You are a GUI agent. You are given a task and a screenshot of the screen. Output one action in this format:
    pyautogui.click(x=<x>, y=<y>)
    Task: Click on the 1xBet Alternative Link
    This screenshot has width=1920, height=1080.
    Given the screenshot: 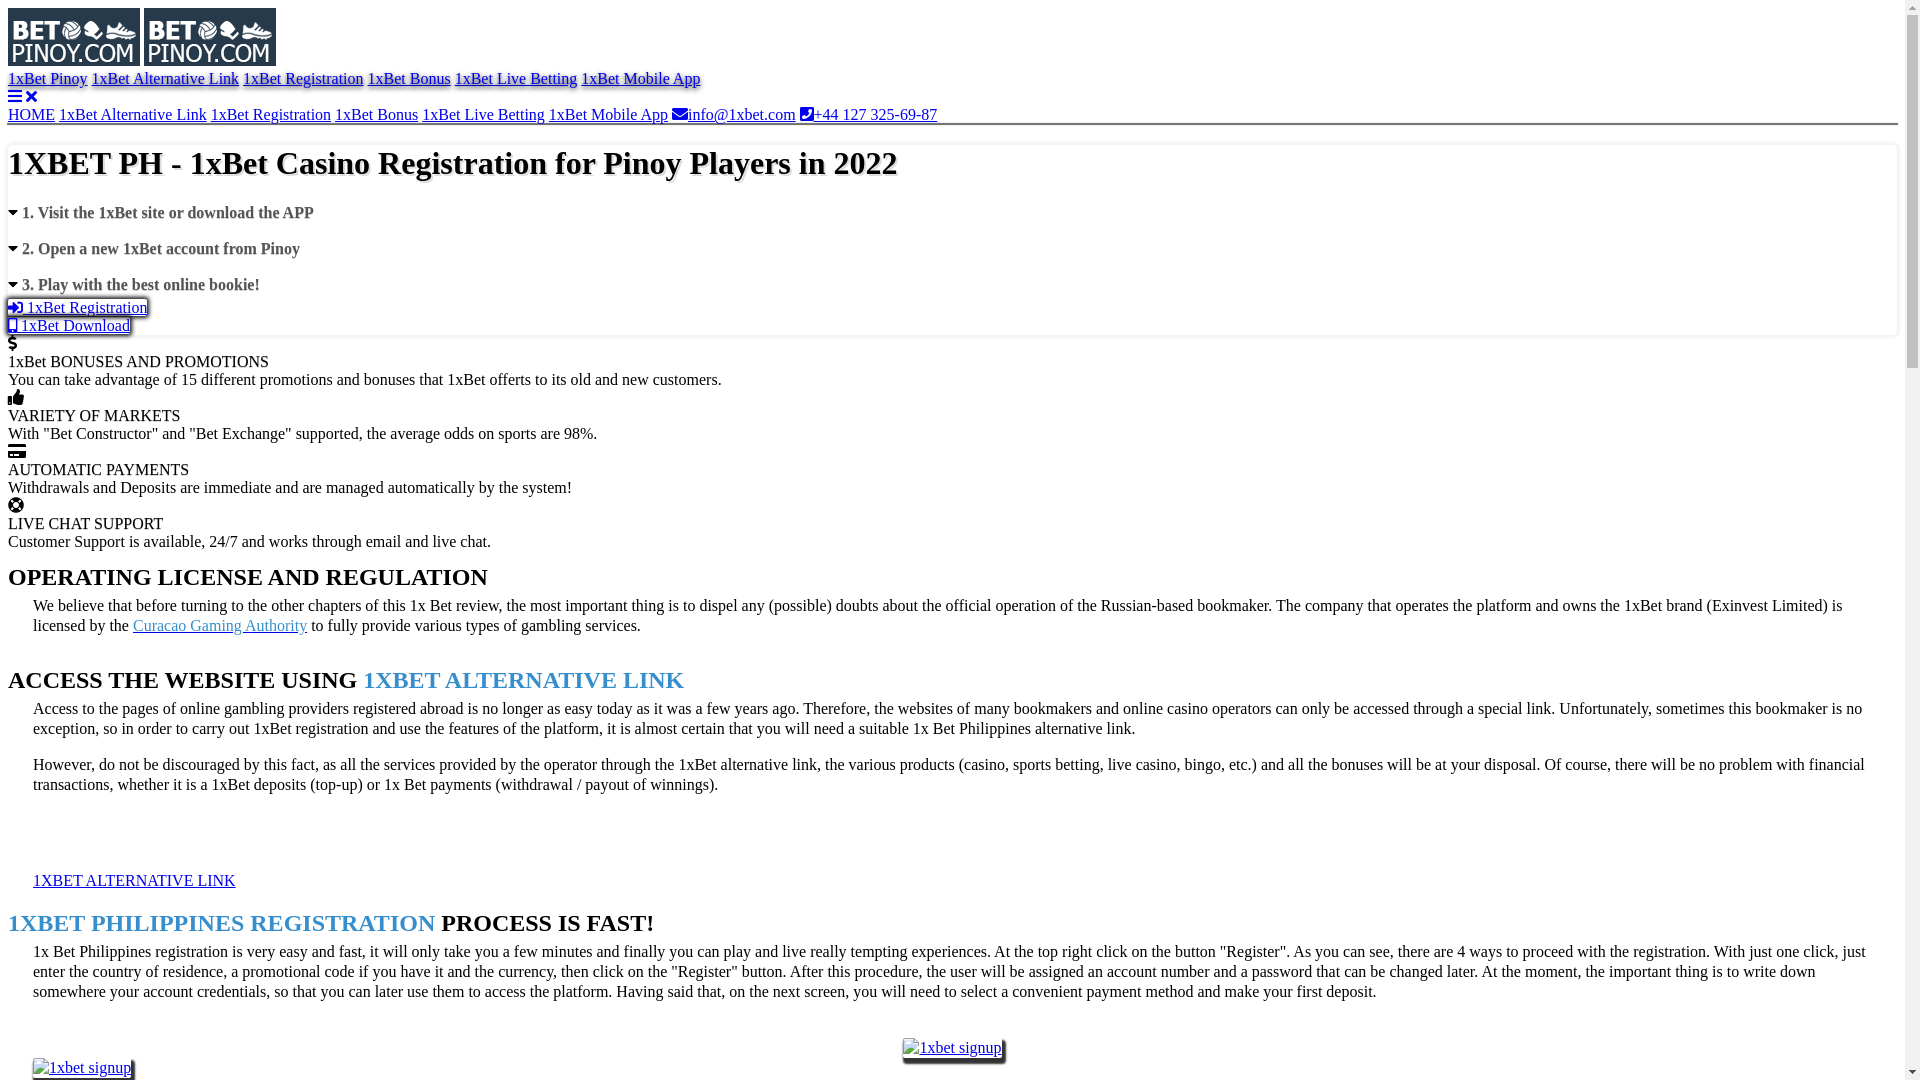 What is the action you would take?
    pyautogui.click(x=166, y=78)
    